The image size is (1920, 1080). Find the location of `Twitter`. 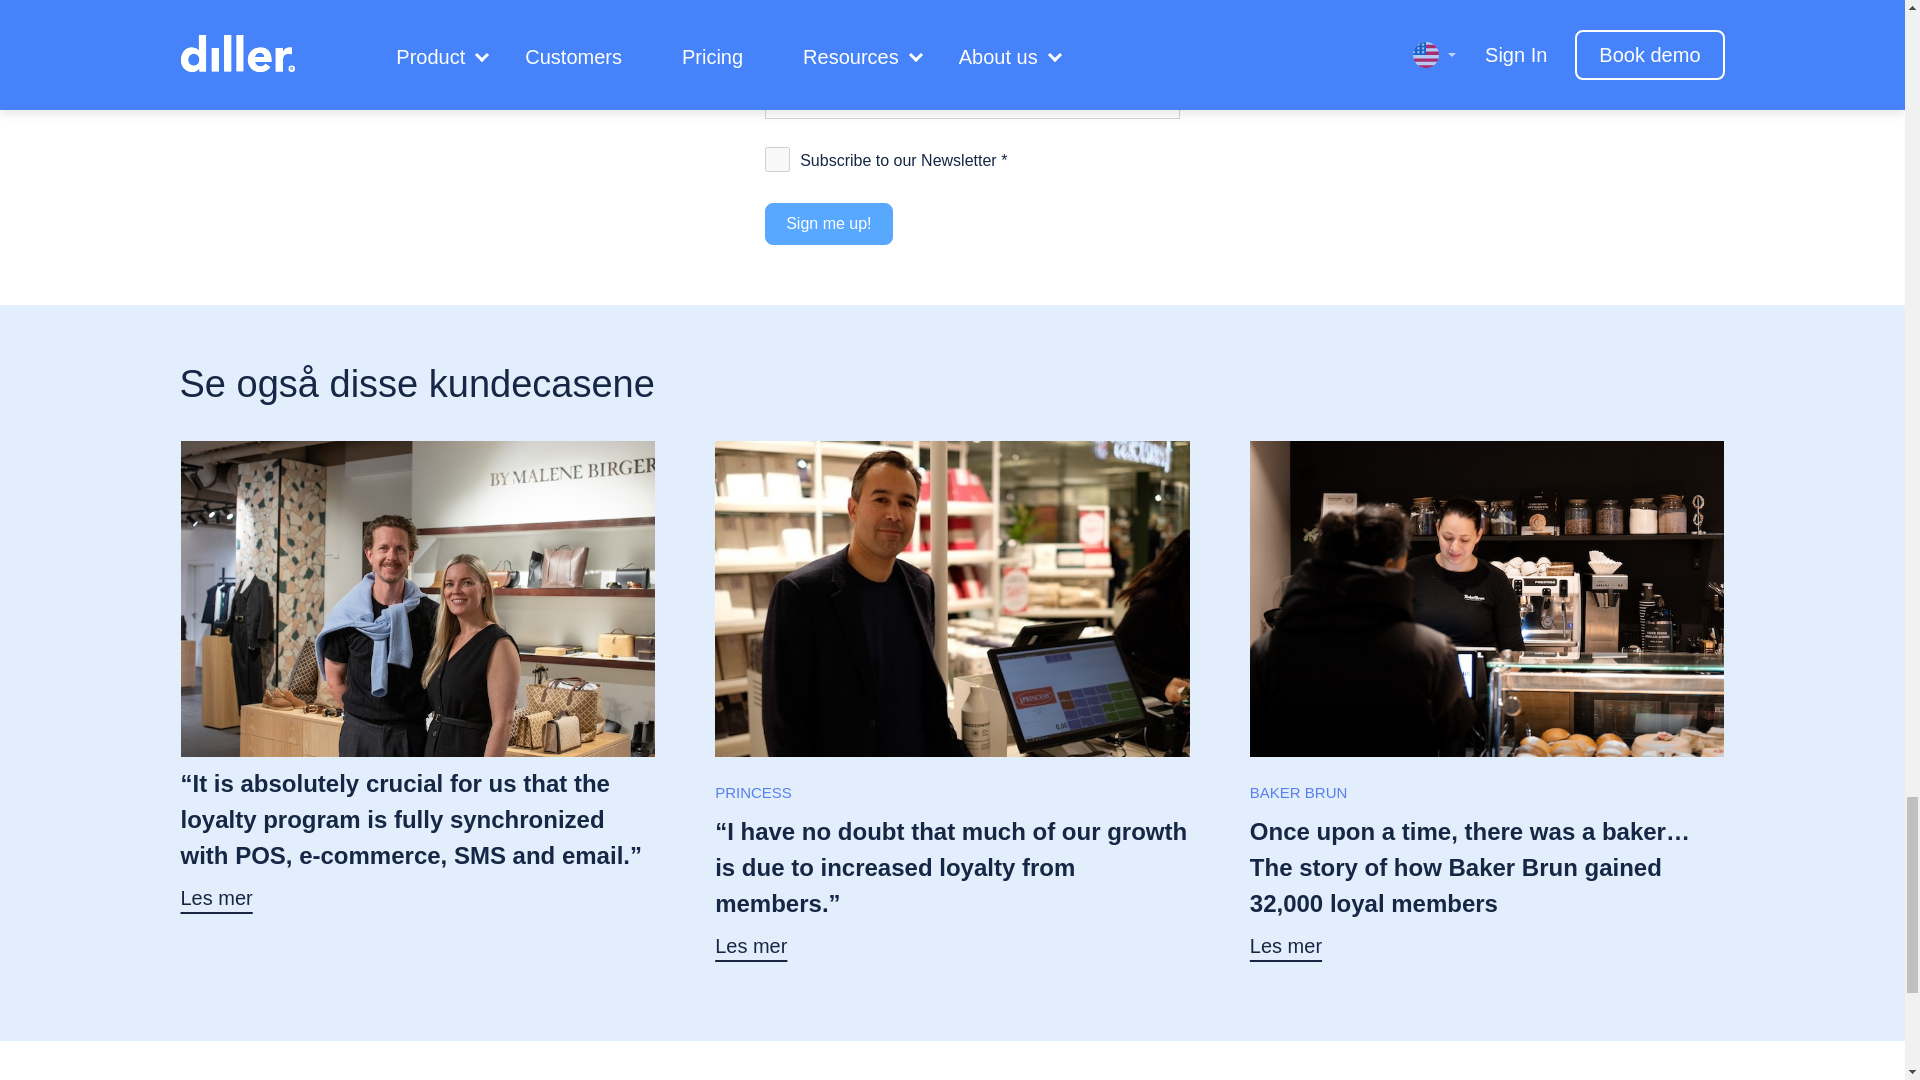

Twitter is located at coordinates (824, 8).